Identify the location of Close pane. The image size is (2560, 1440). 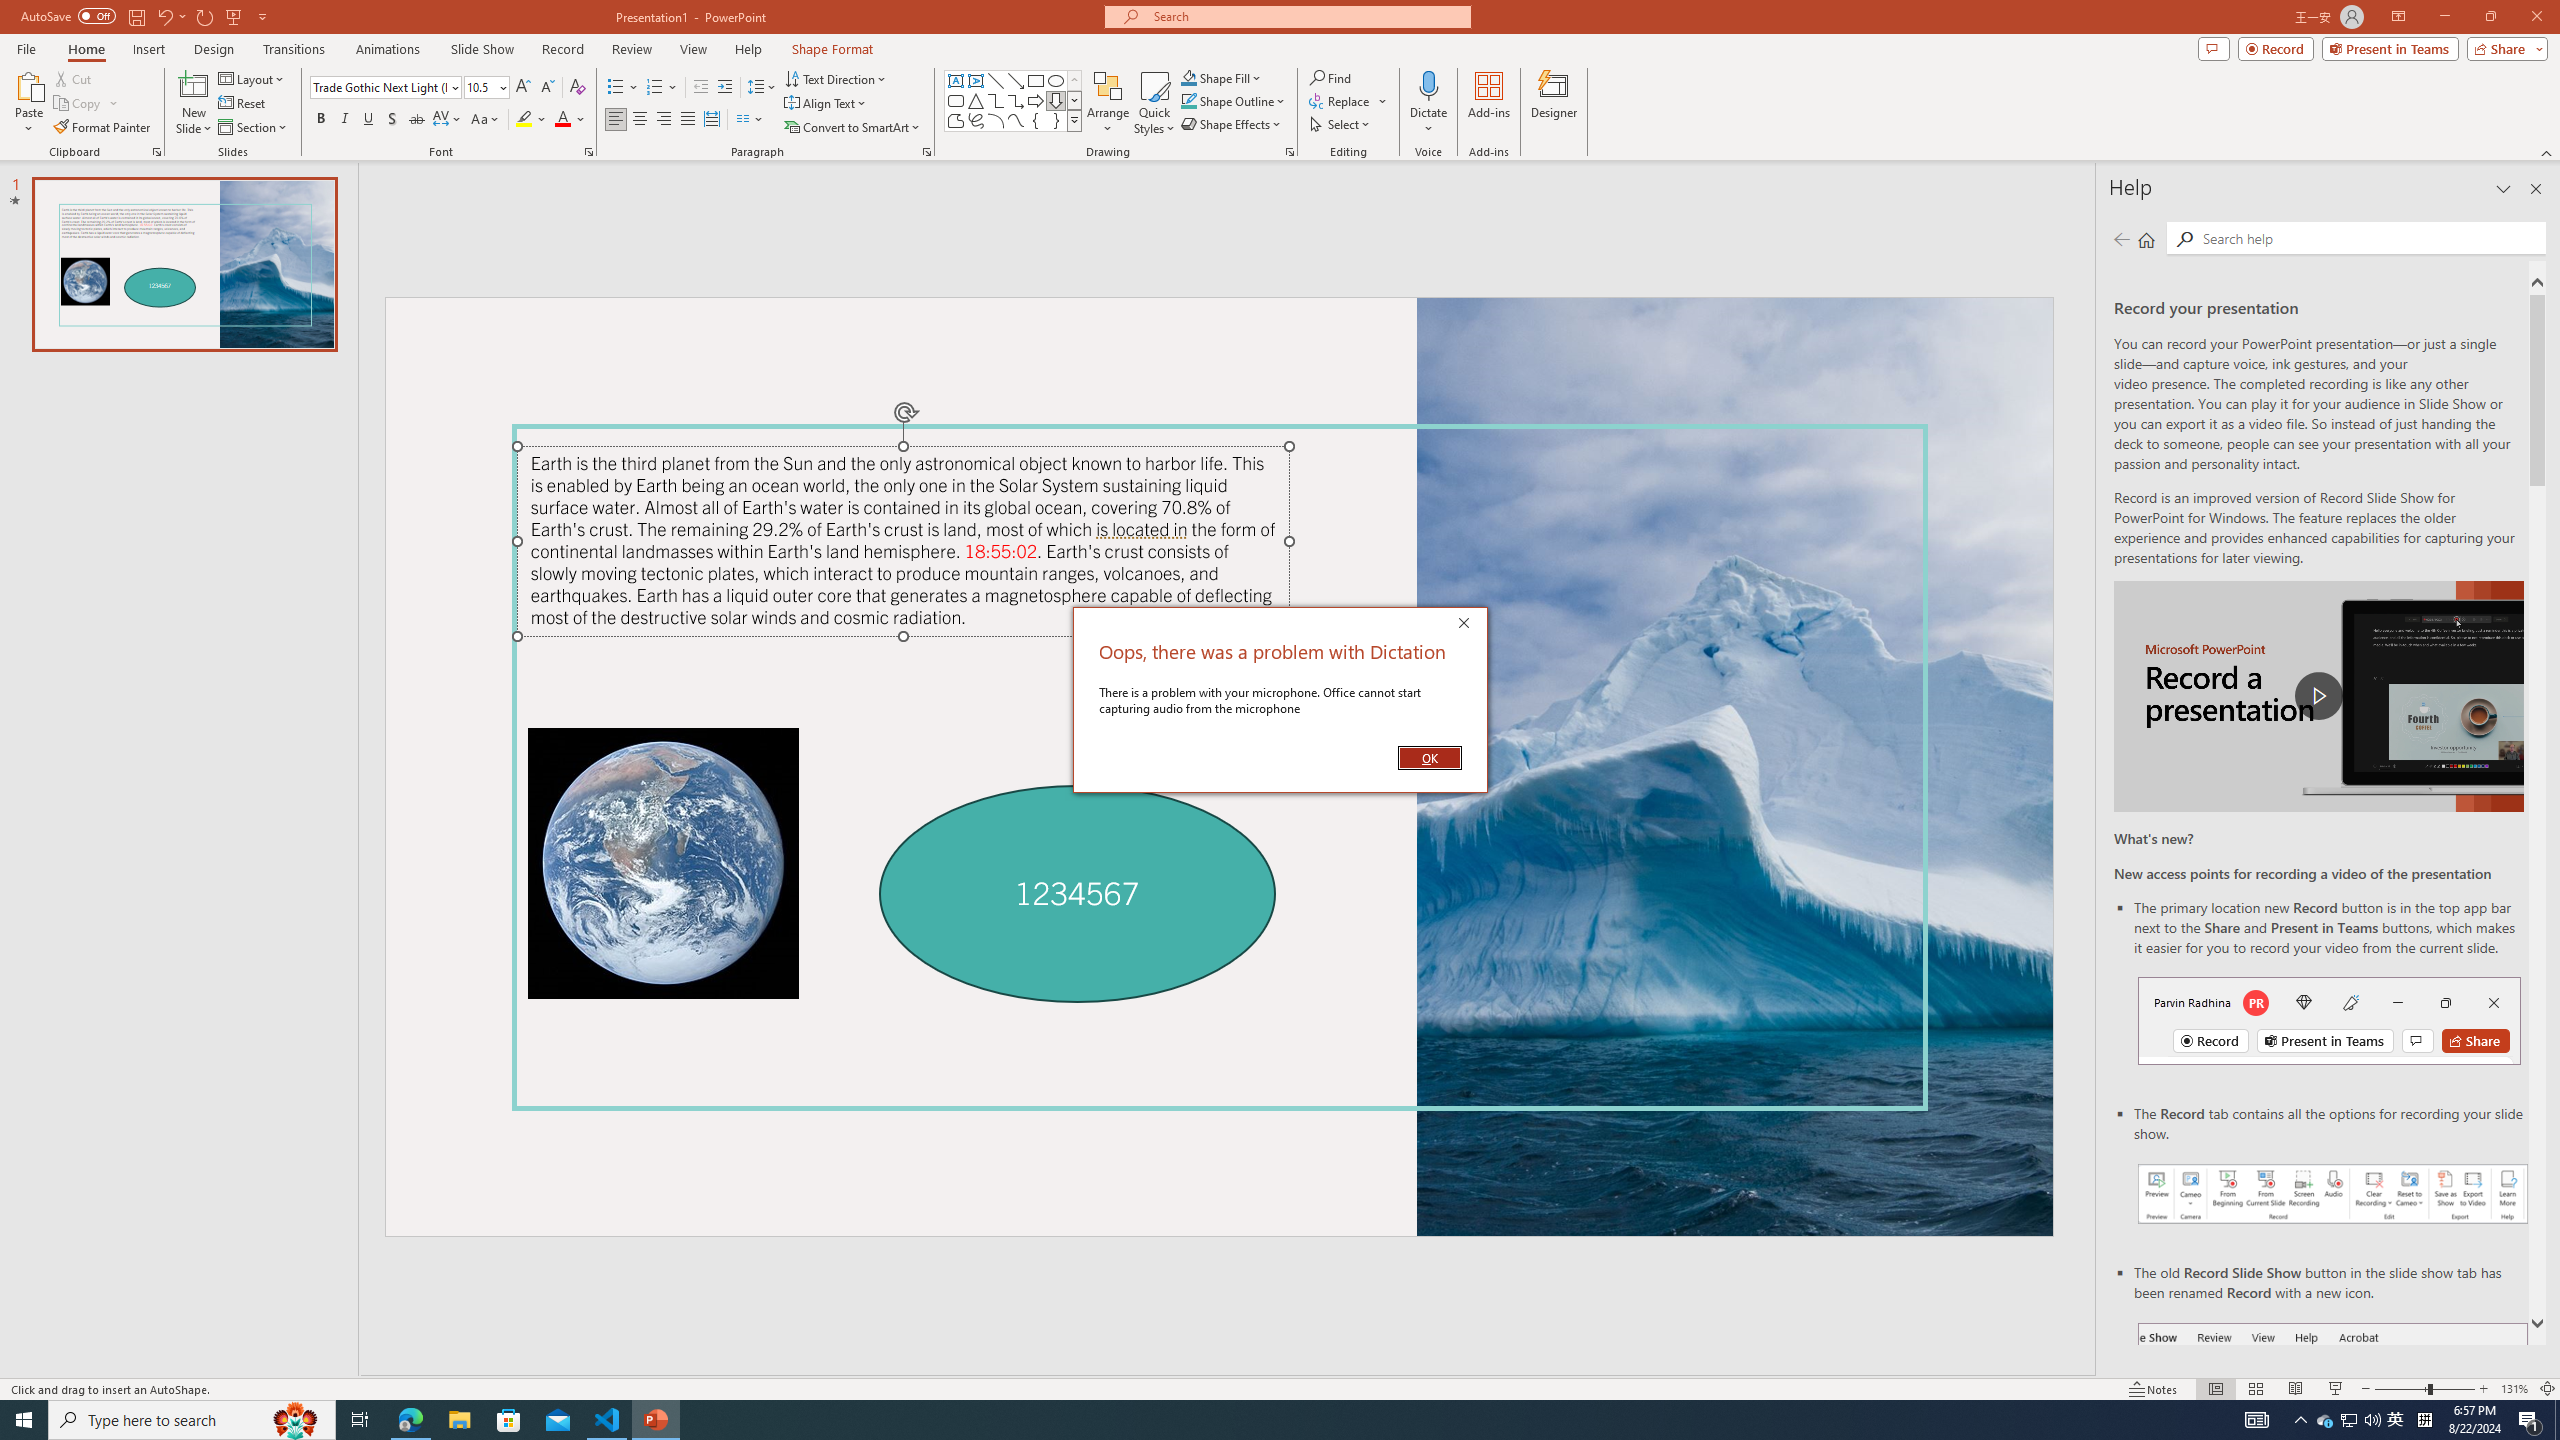
(2536, 189).